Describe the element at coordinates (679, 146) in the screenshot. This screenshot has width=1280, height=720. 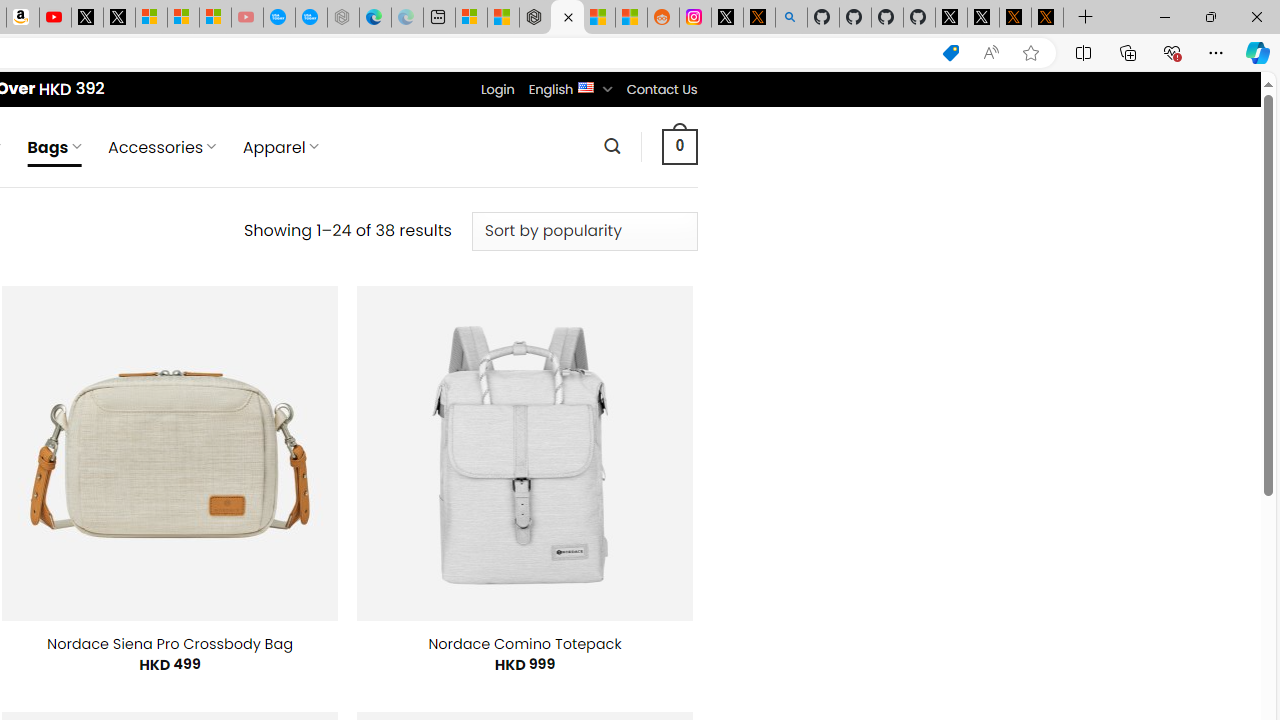
I see ` 0 ` at that location.